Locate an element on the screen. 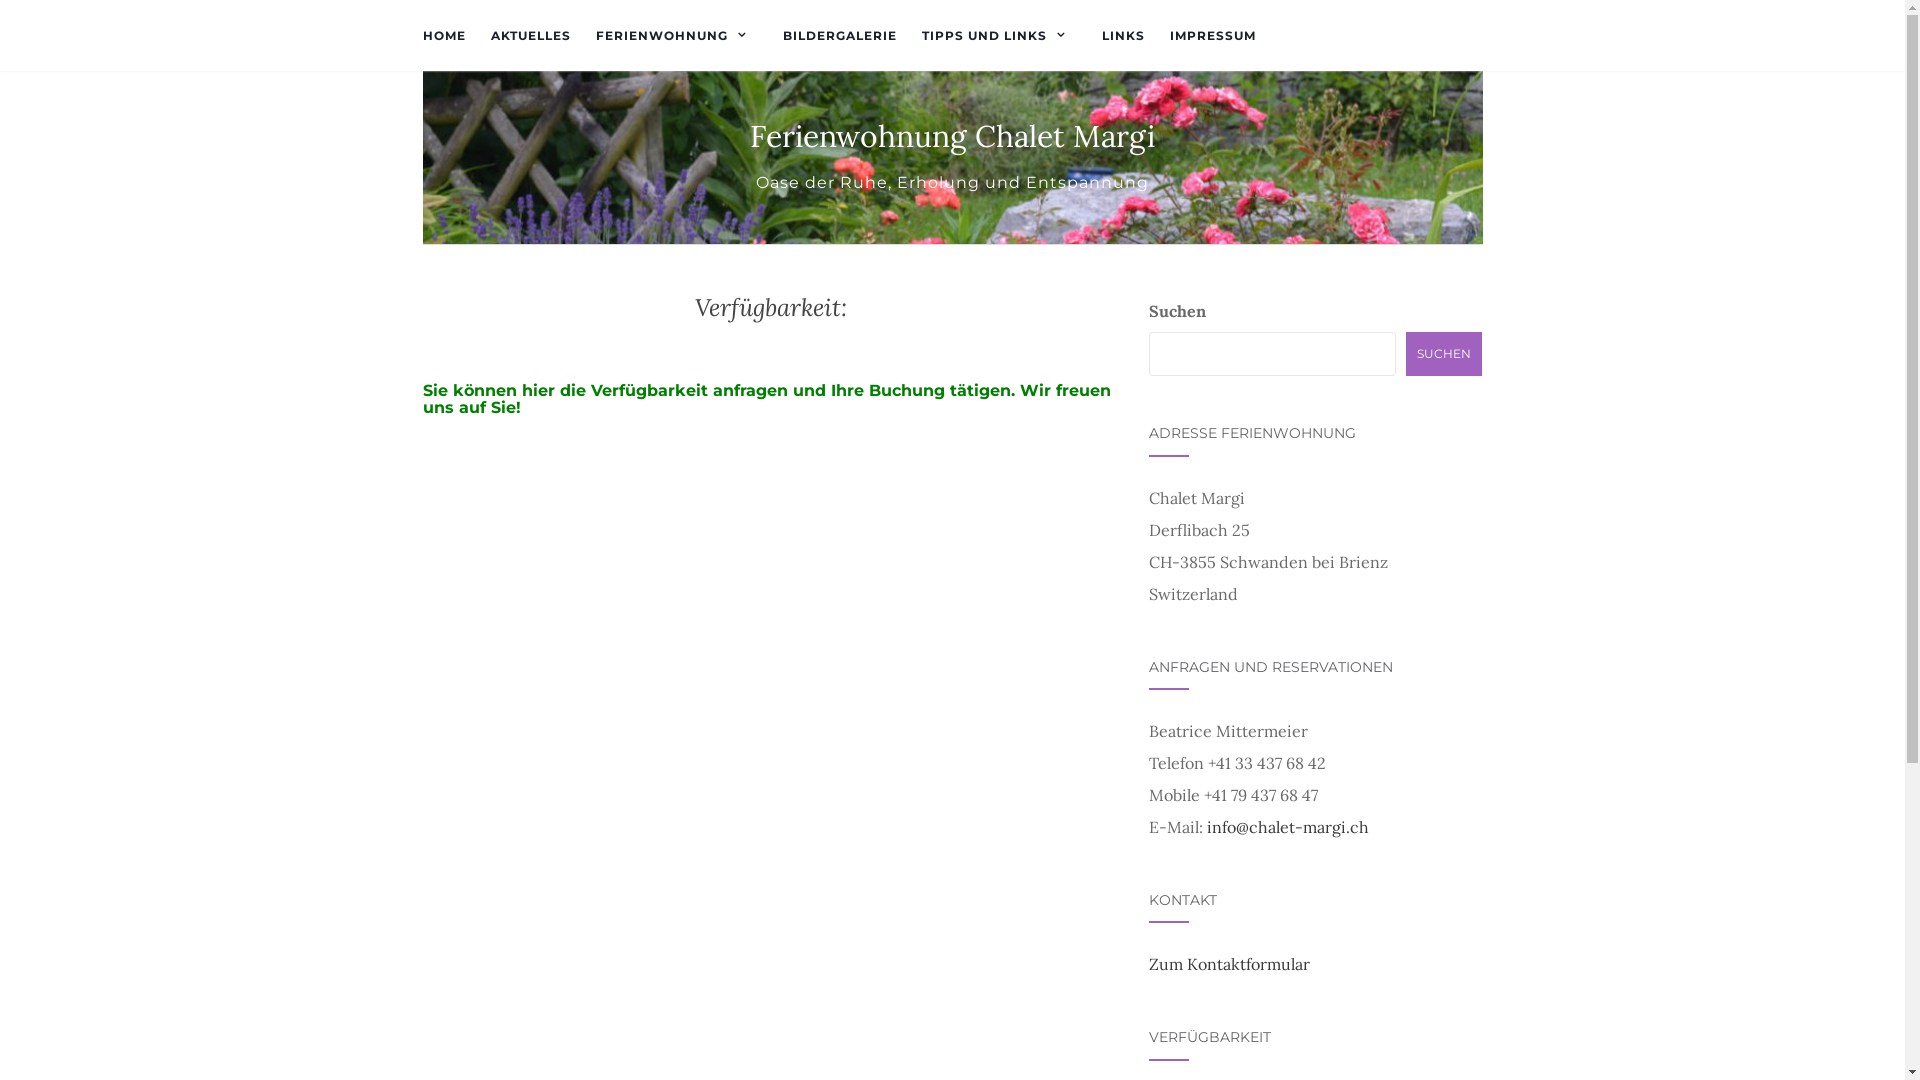  TIPPS UND LINKS is located at coordinates (1000, 36).